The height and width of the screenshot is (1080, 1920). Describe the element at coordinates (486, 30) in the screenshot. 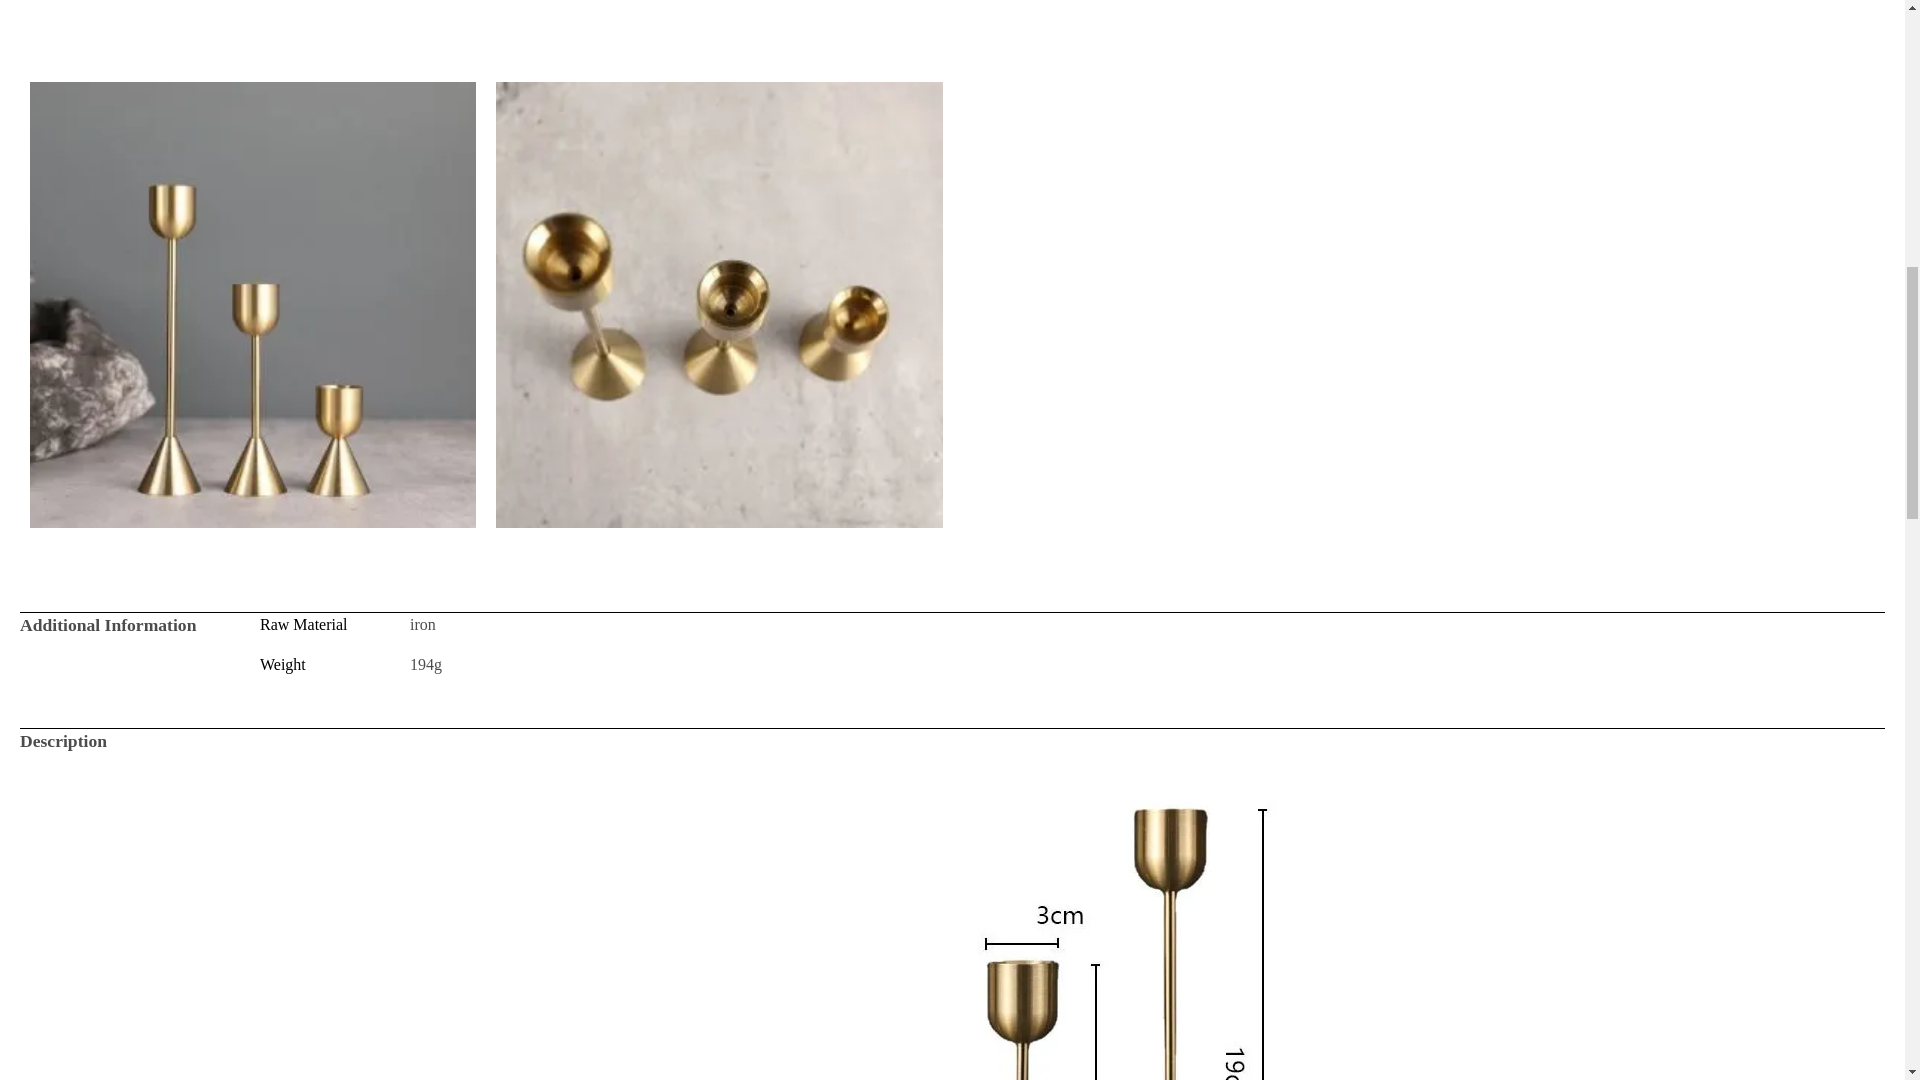

I see `holder-2307` at that location.